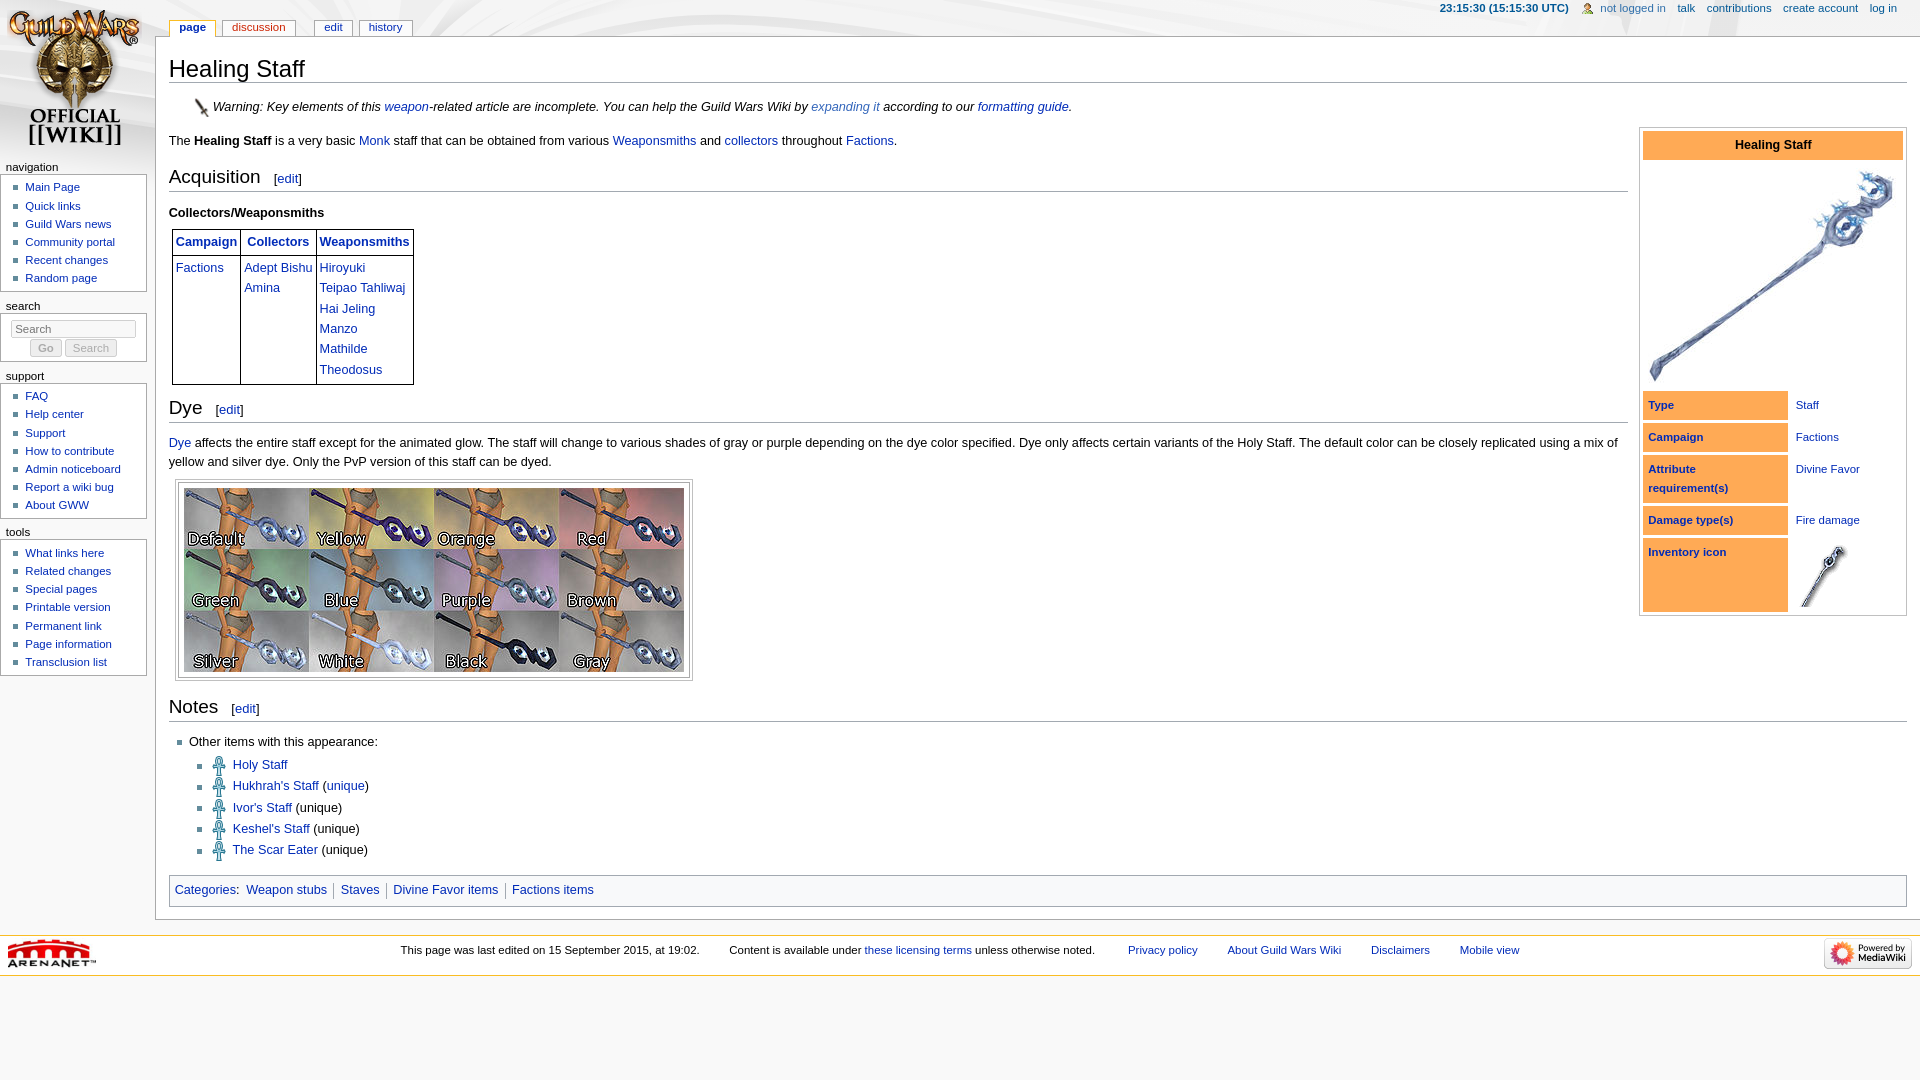  What do you see at coordinates (203, 107) in the screenshot?
I see `Weapon-stub` at bounding box center [203, 107].